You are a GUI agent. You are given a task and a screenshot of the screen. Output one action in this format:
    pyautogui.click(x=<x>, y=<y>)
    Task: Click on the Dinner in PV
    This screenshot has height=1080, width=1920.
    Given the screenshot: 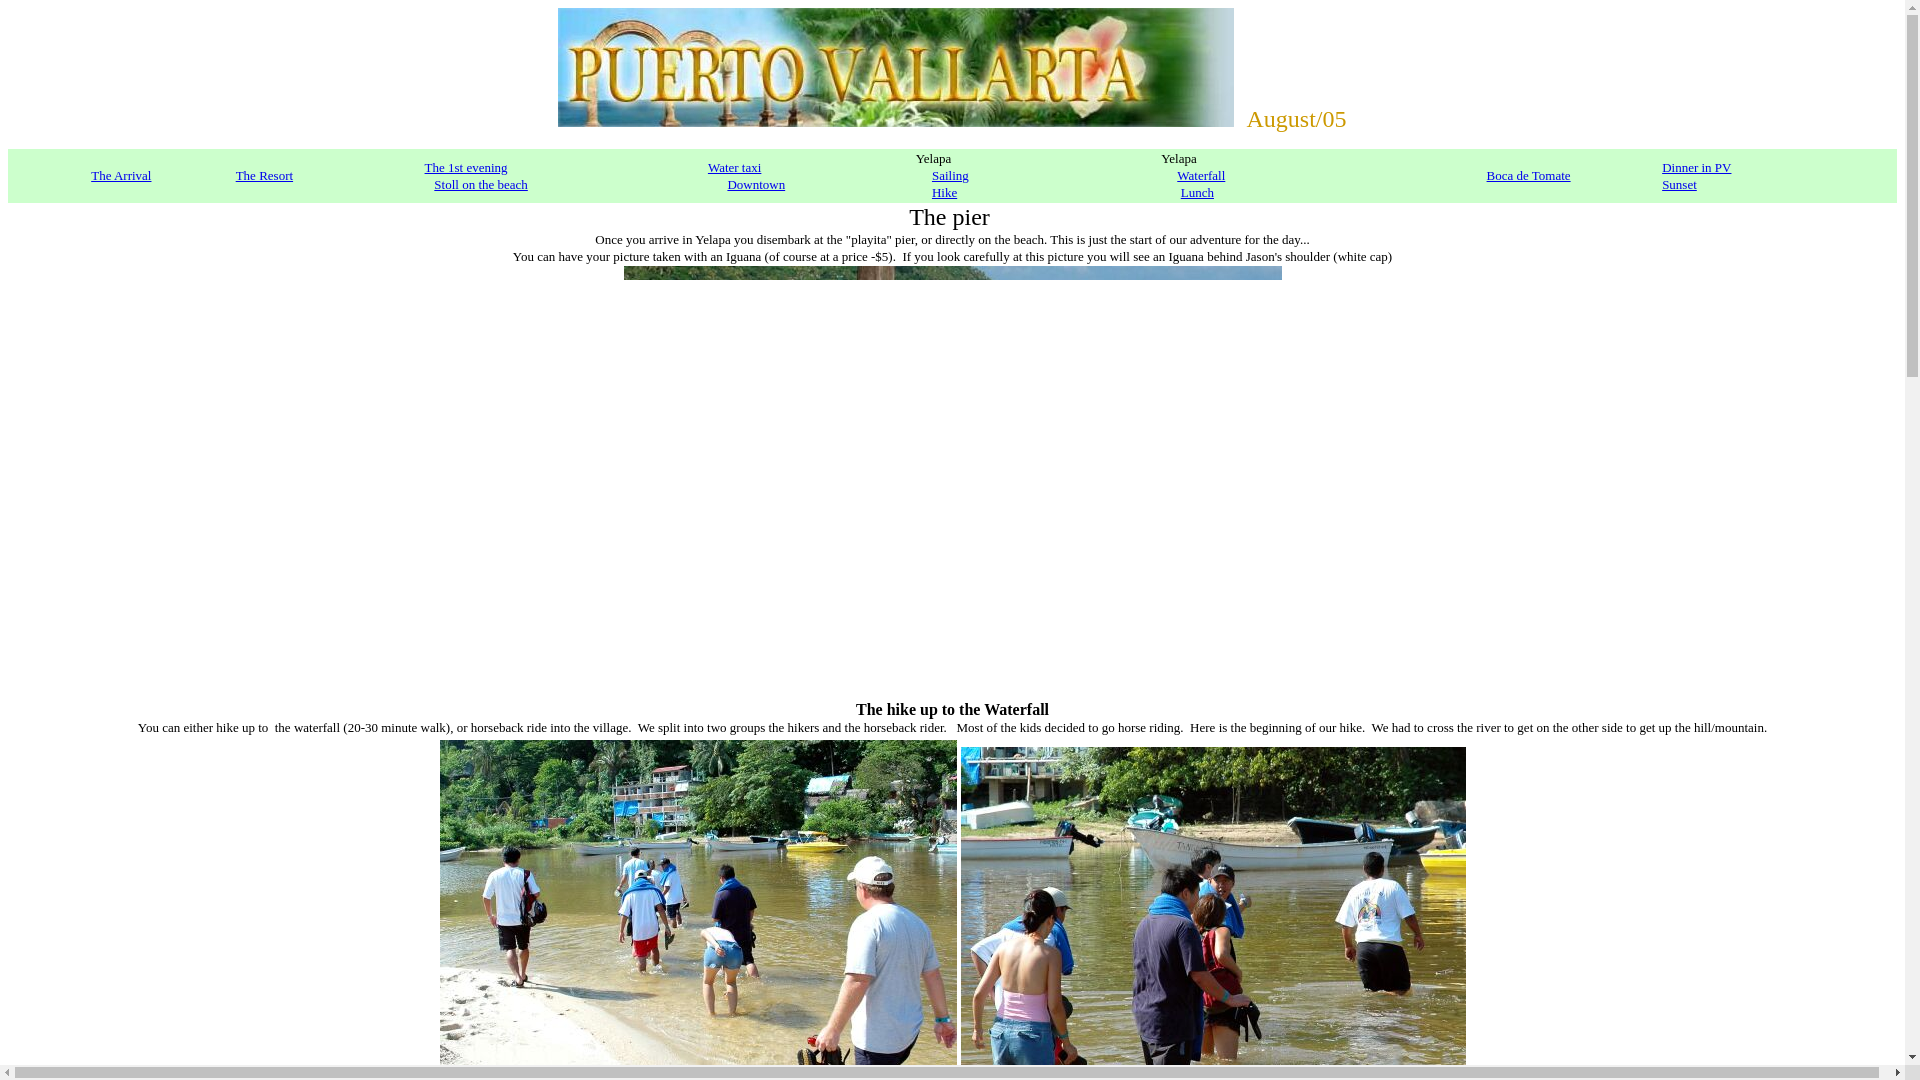 What is the action you would take?
    pyautogui.click(x=1696, y=166)
    